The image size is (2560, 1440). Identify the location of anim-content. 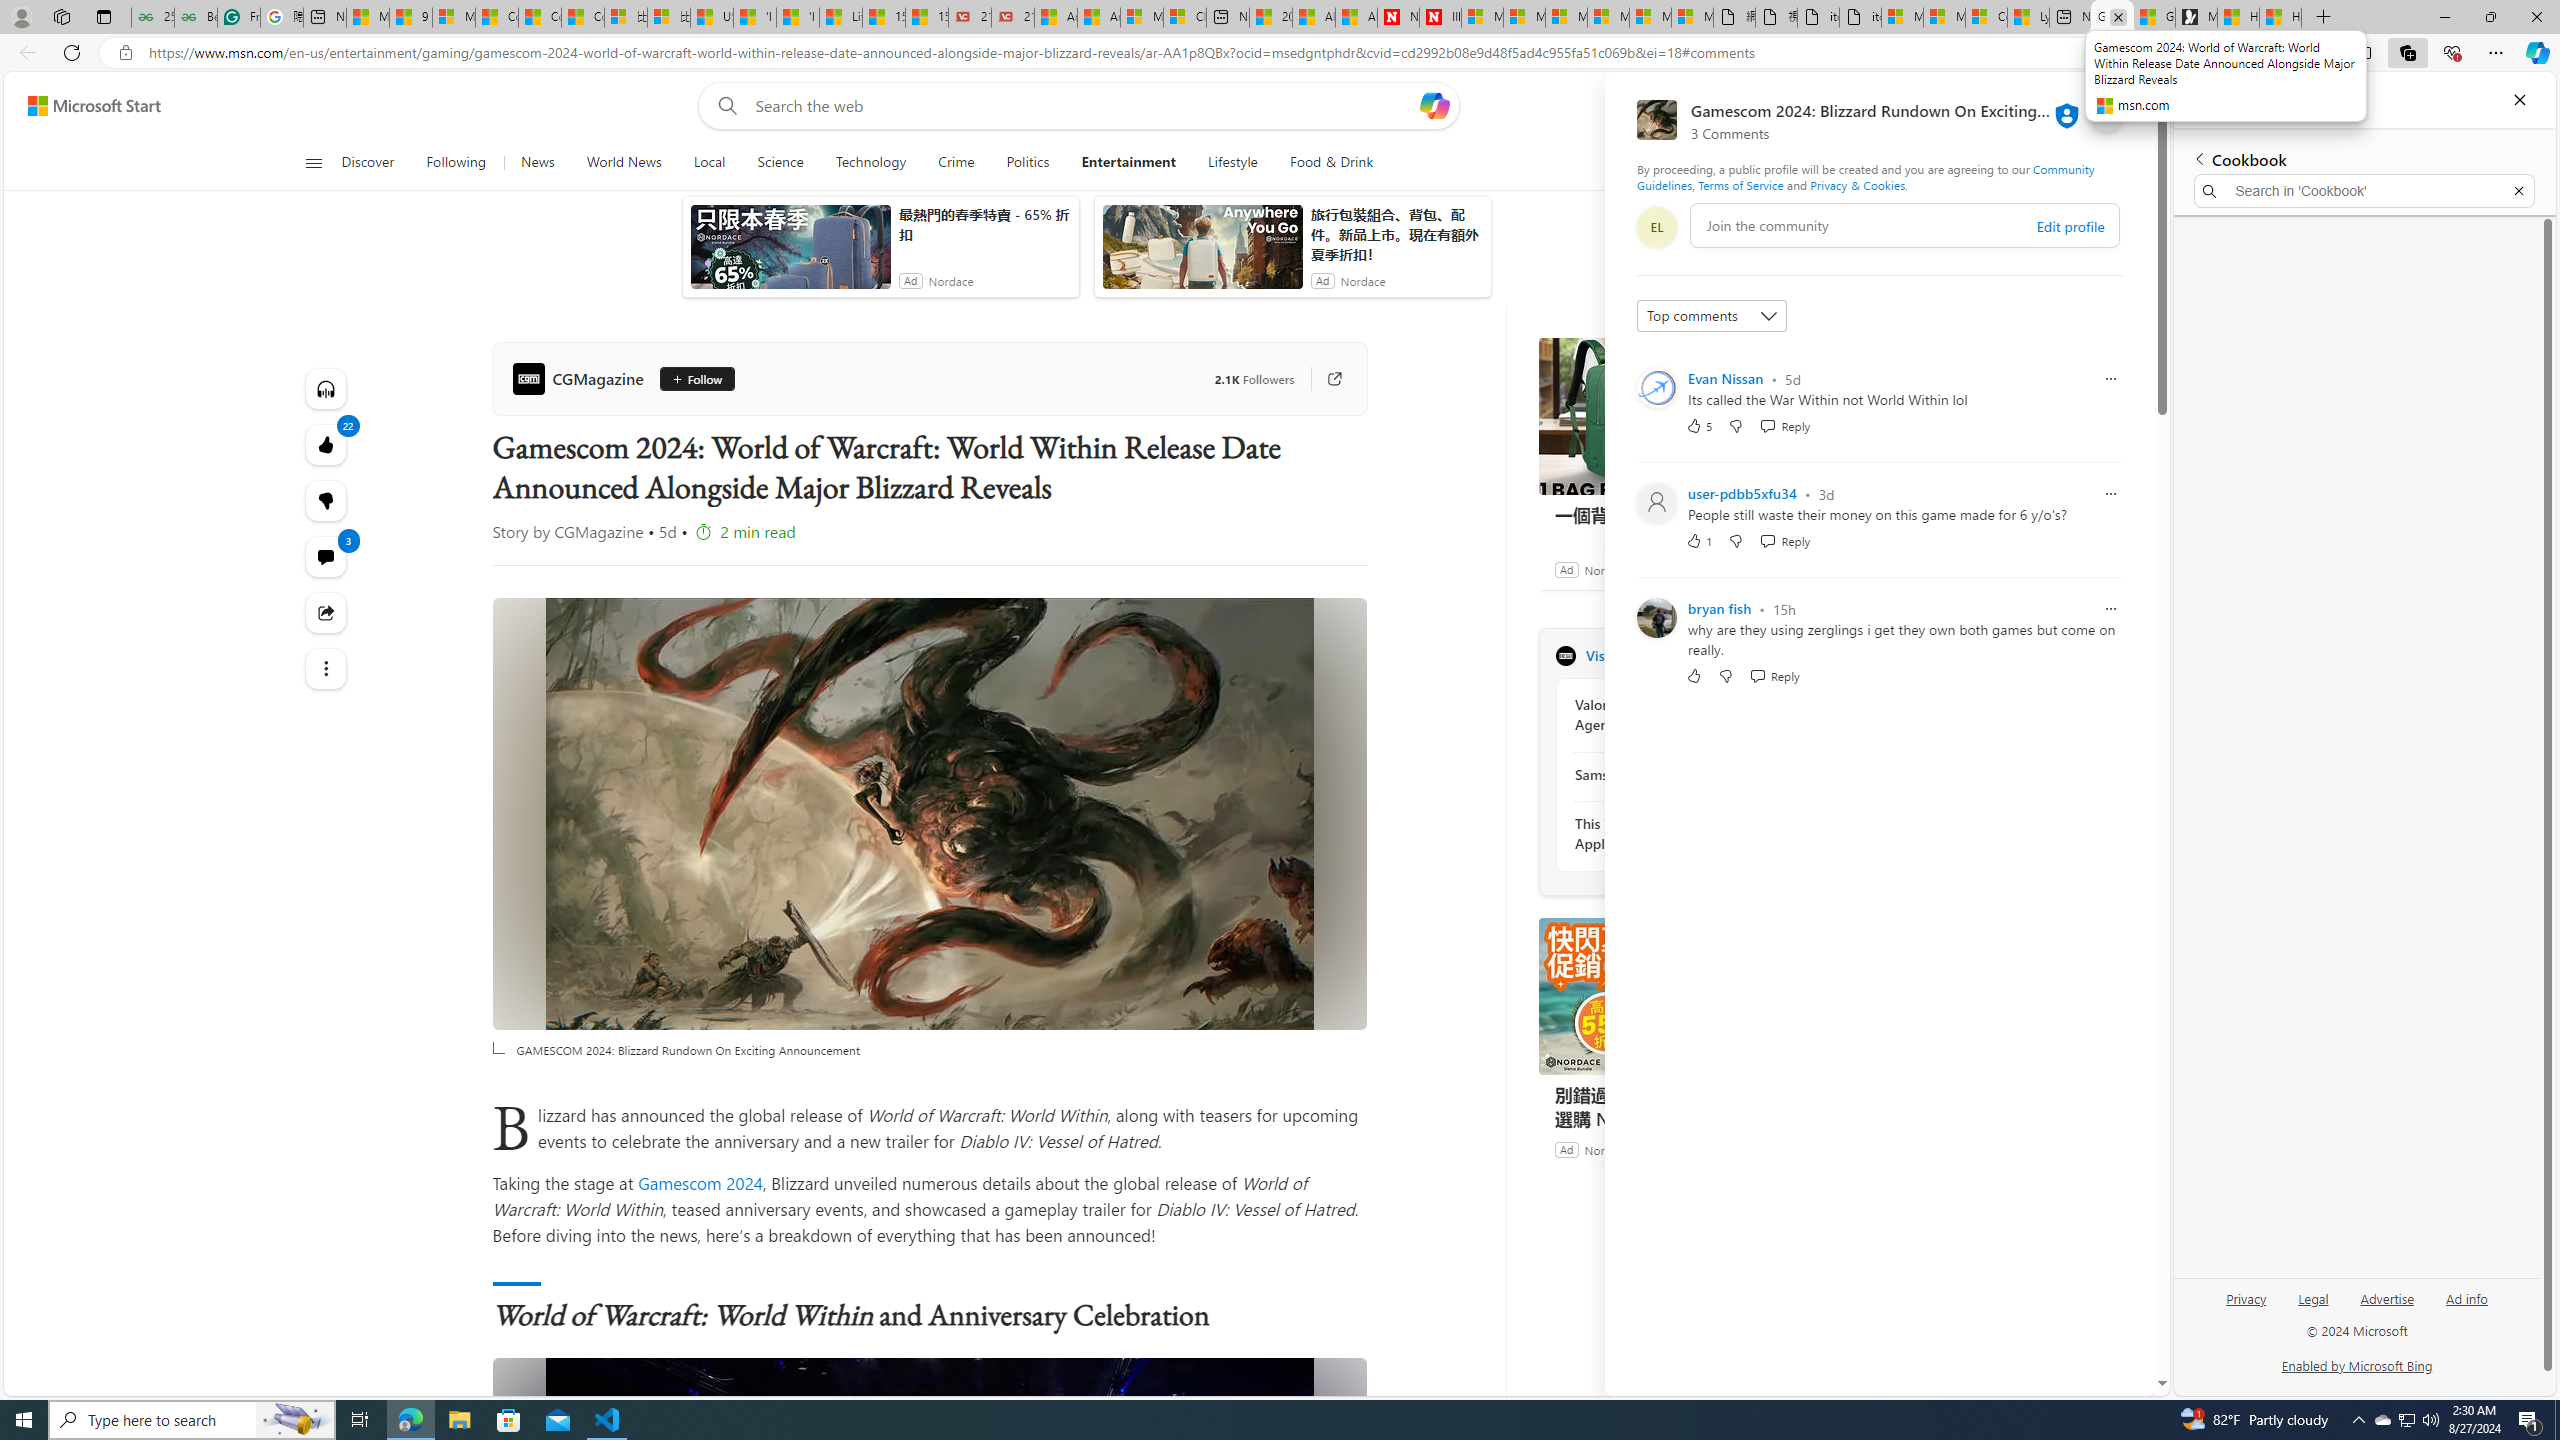
(1202, 254).